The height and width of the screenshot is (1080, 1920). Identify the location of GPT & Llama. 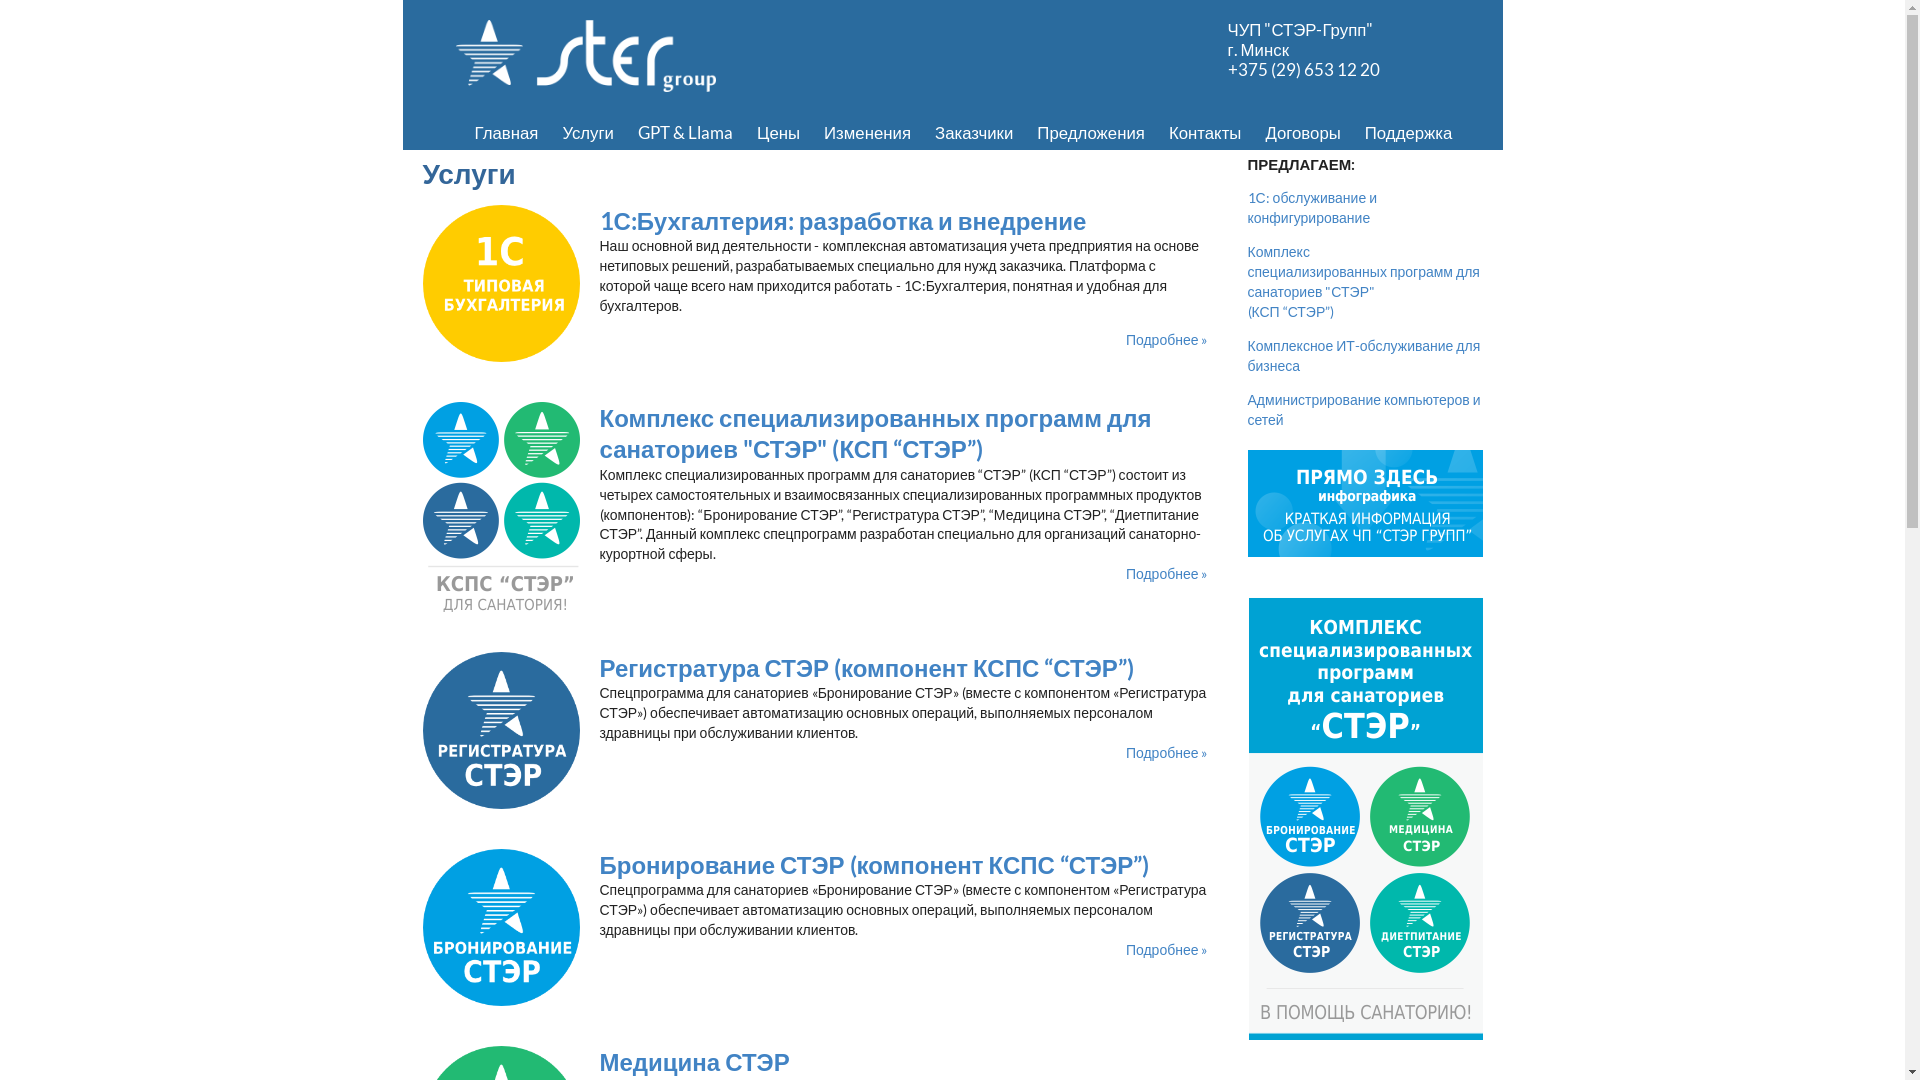
(686, 133).